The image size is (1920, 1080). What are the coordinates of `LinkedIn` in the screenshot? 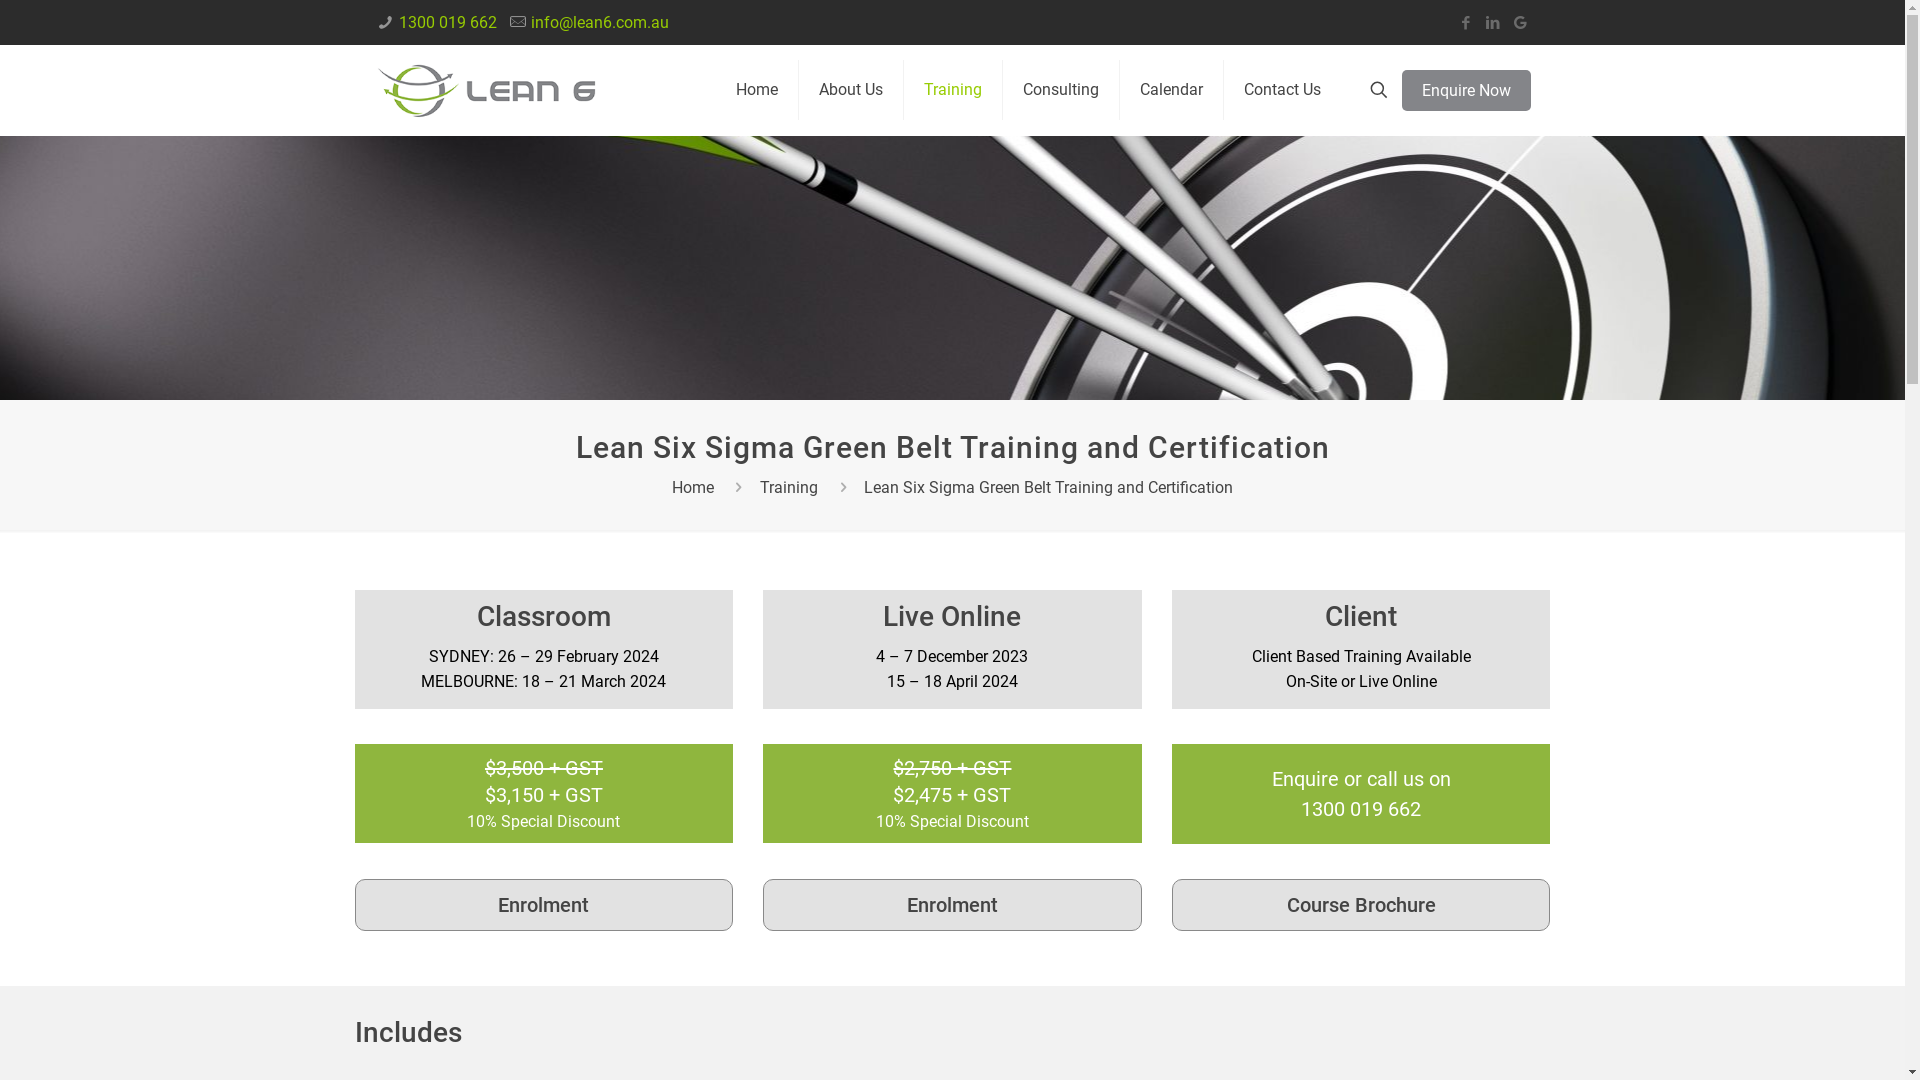 It's located at (1492, 23).